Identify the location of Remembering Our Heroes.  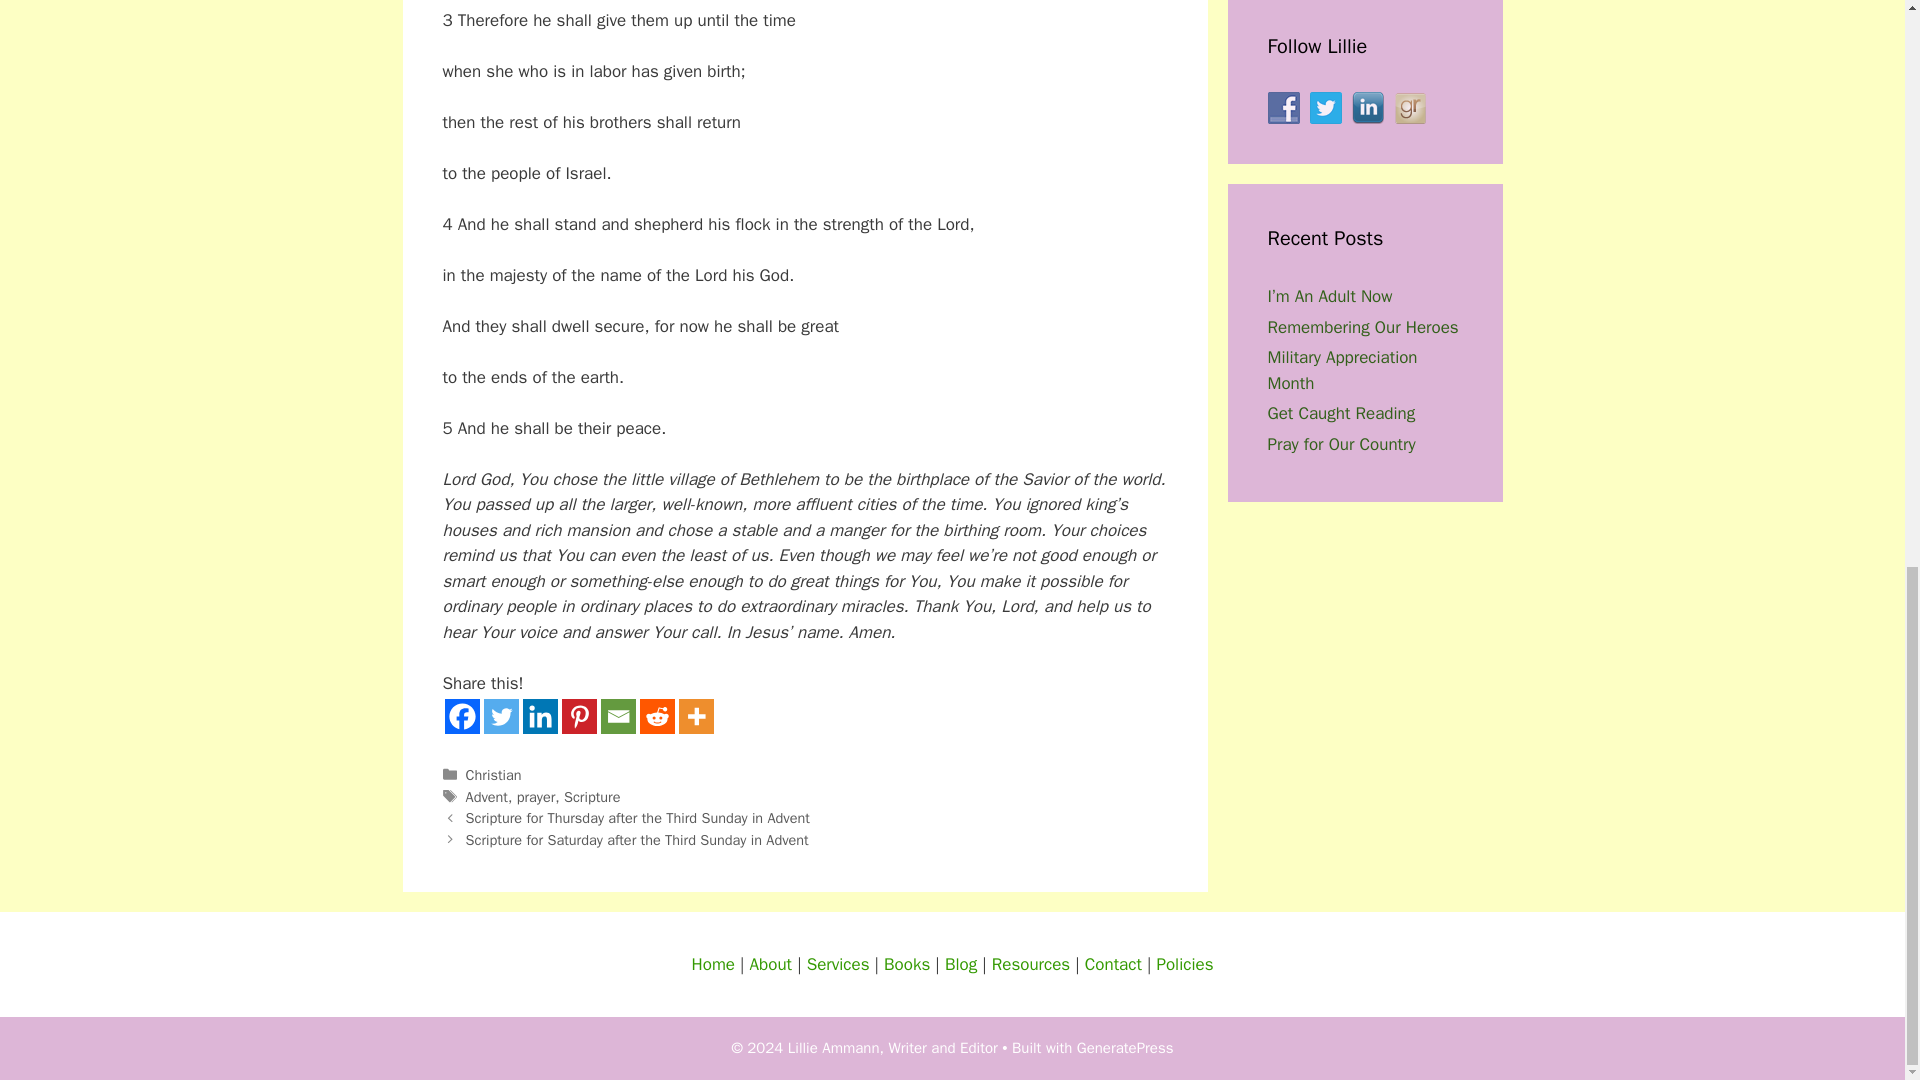
(1363, 328).